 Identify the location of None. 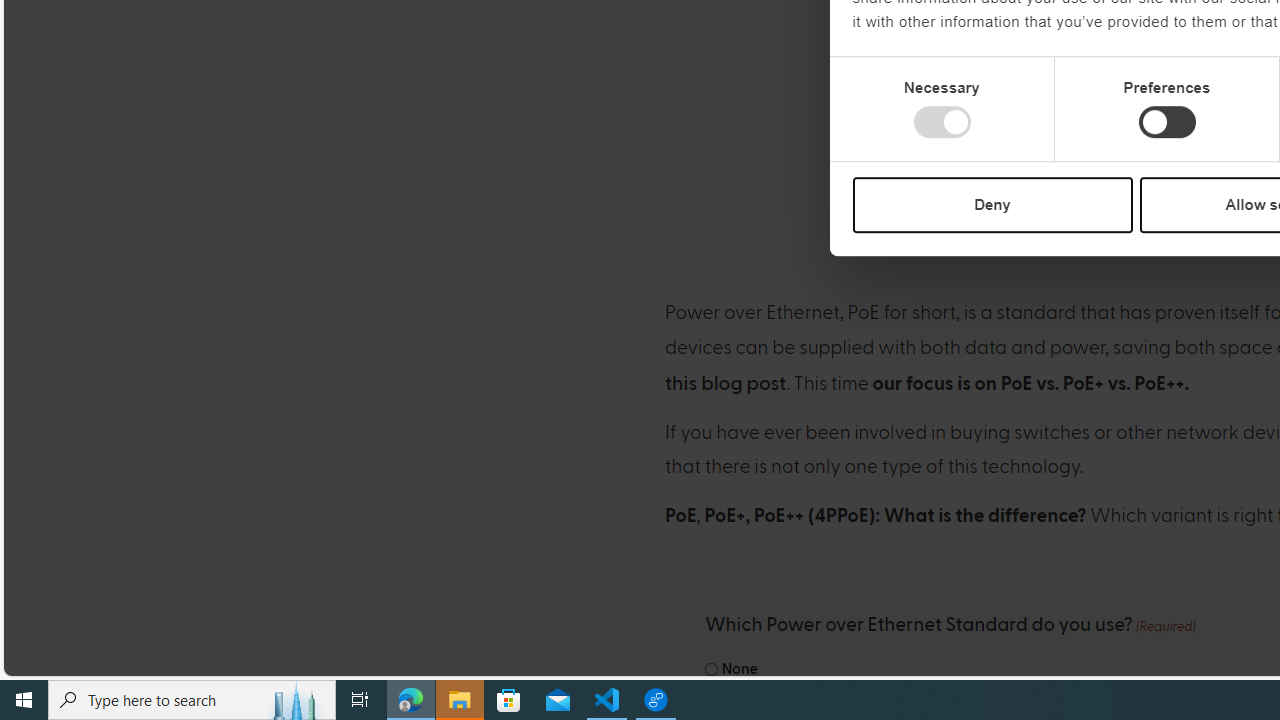
(712, 670).